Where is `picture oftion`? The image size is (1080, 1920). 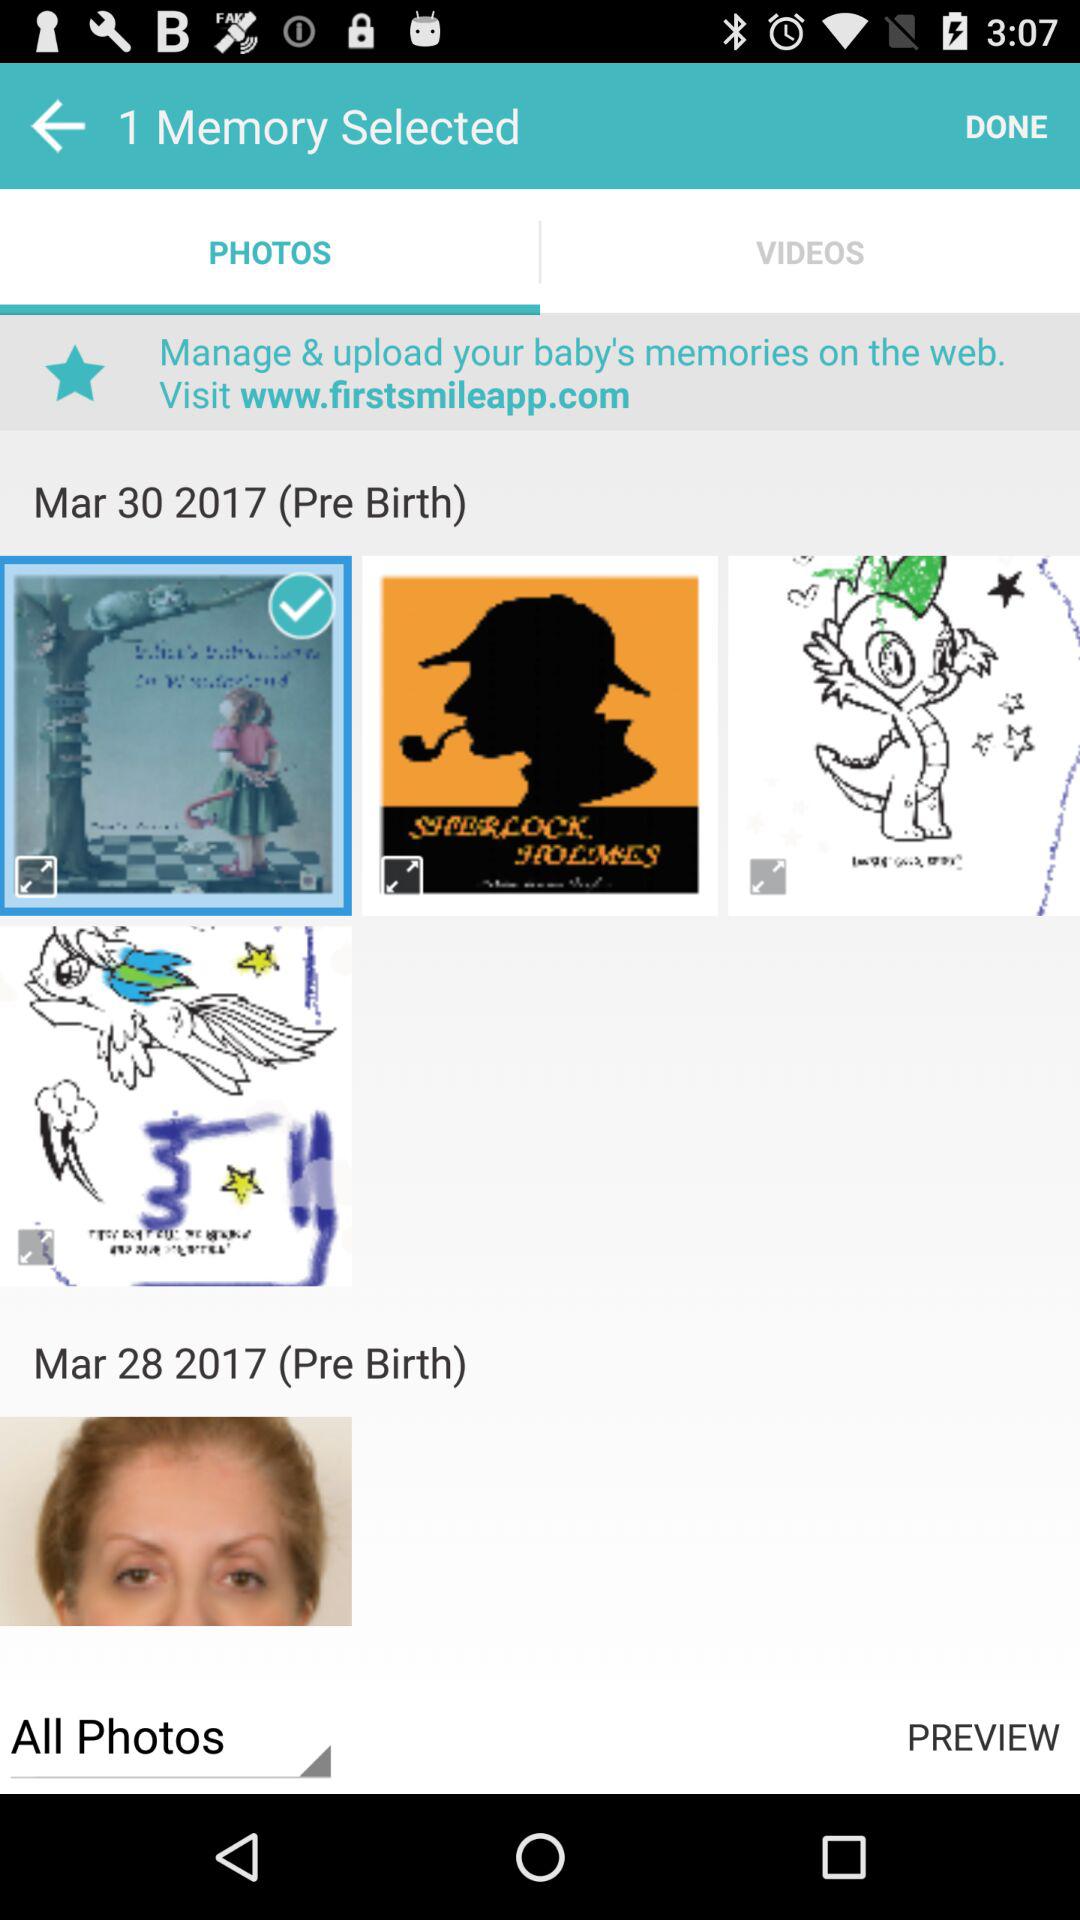 picture oftion is located at coordinates (768, 876).